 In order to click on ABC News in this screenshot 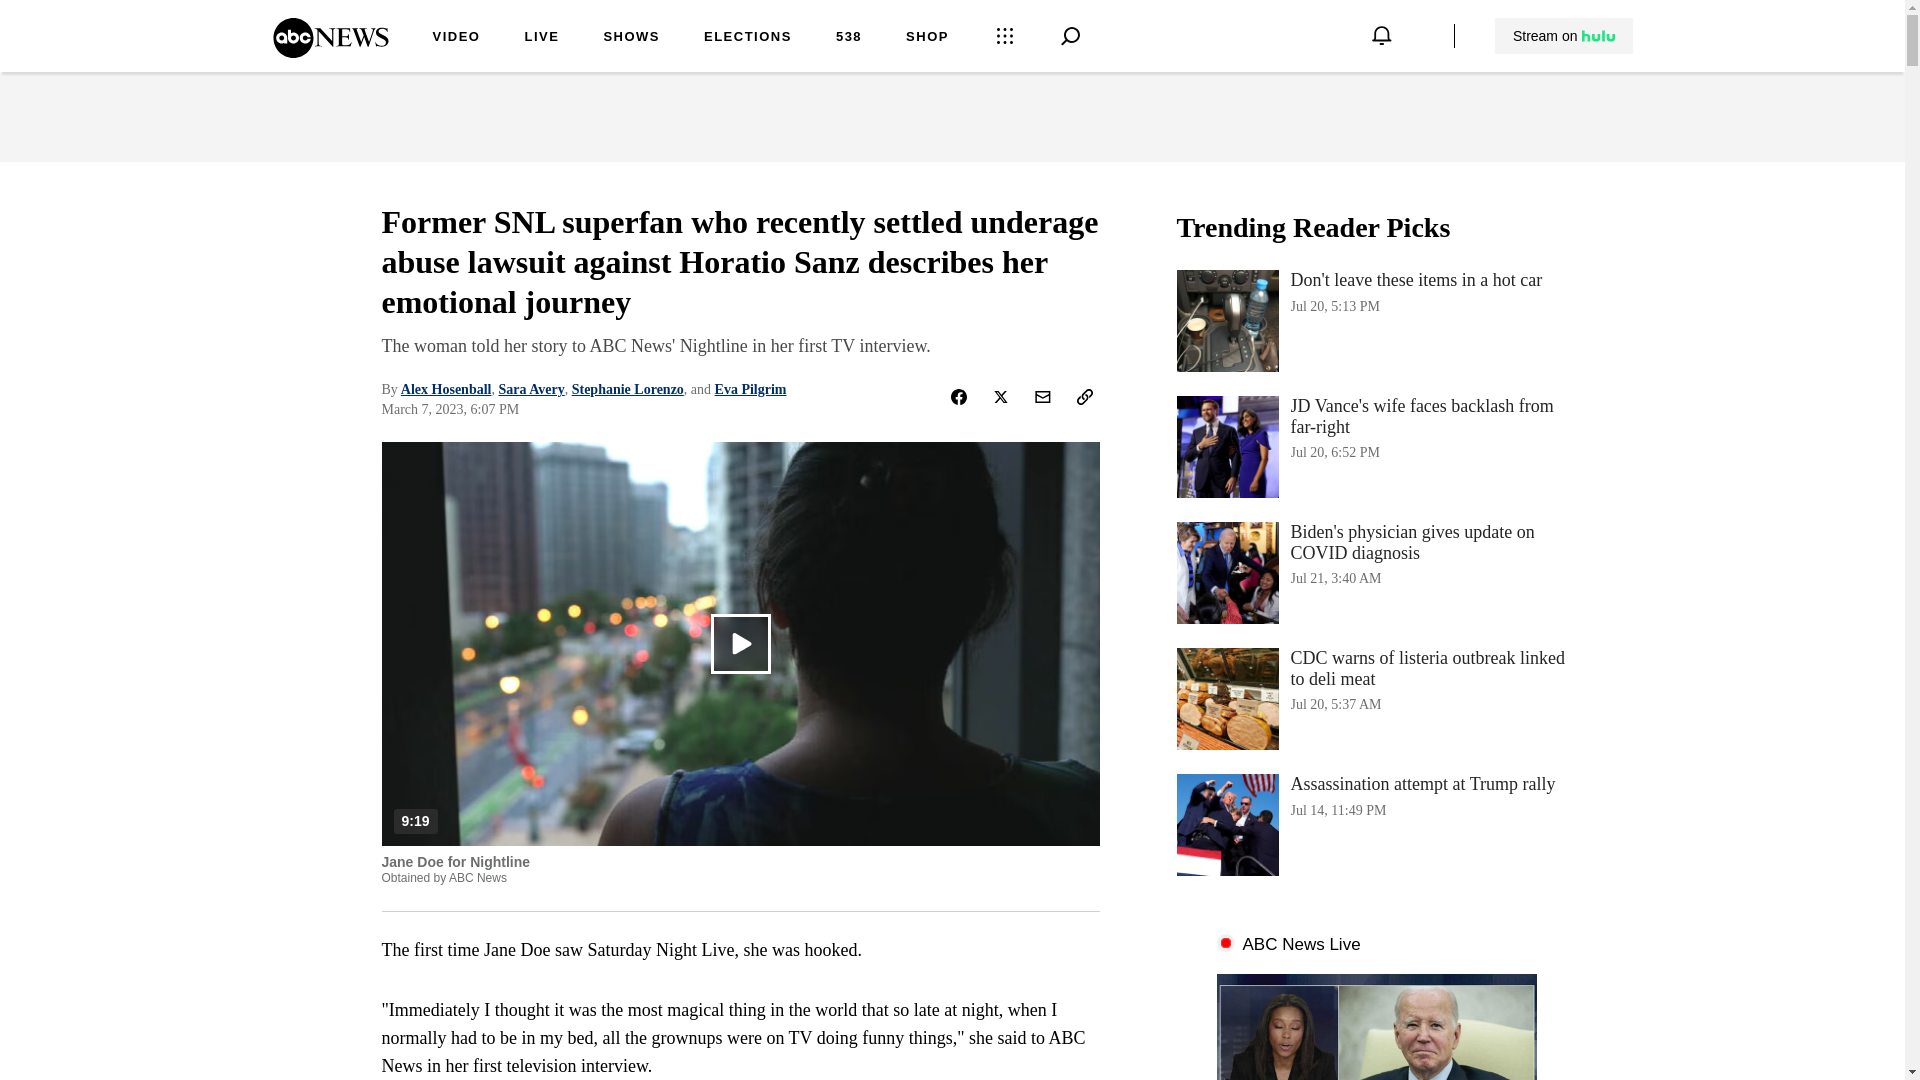, I will do `click(330, 51)`.